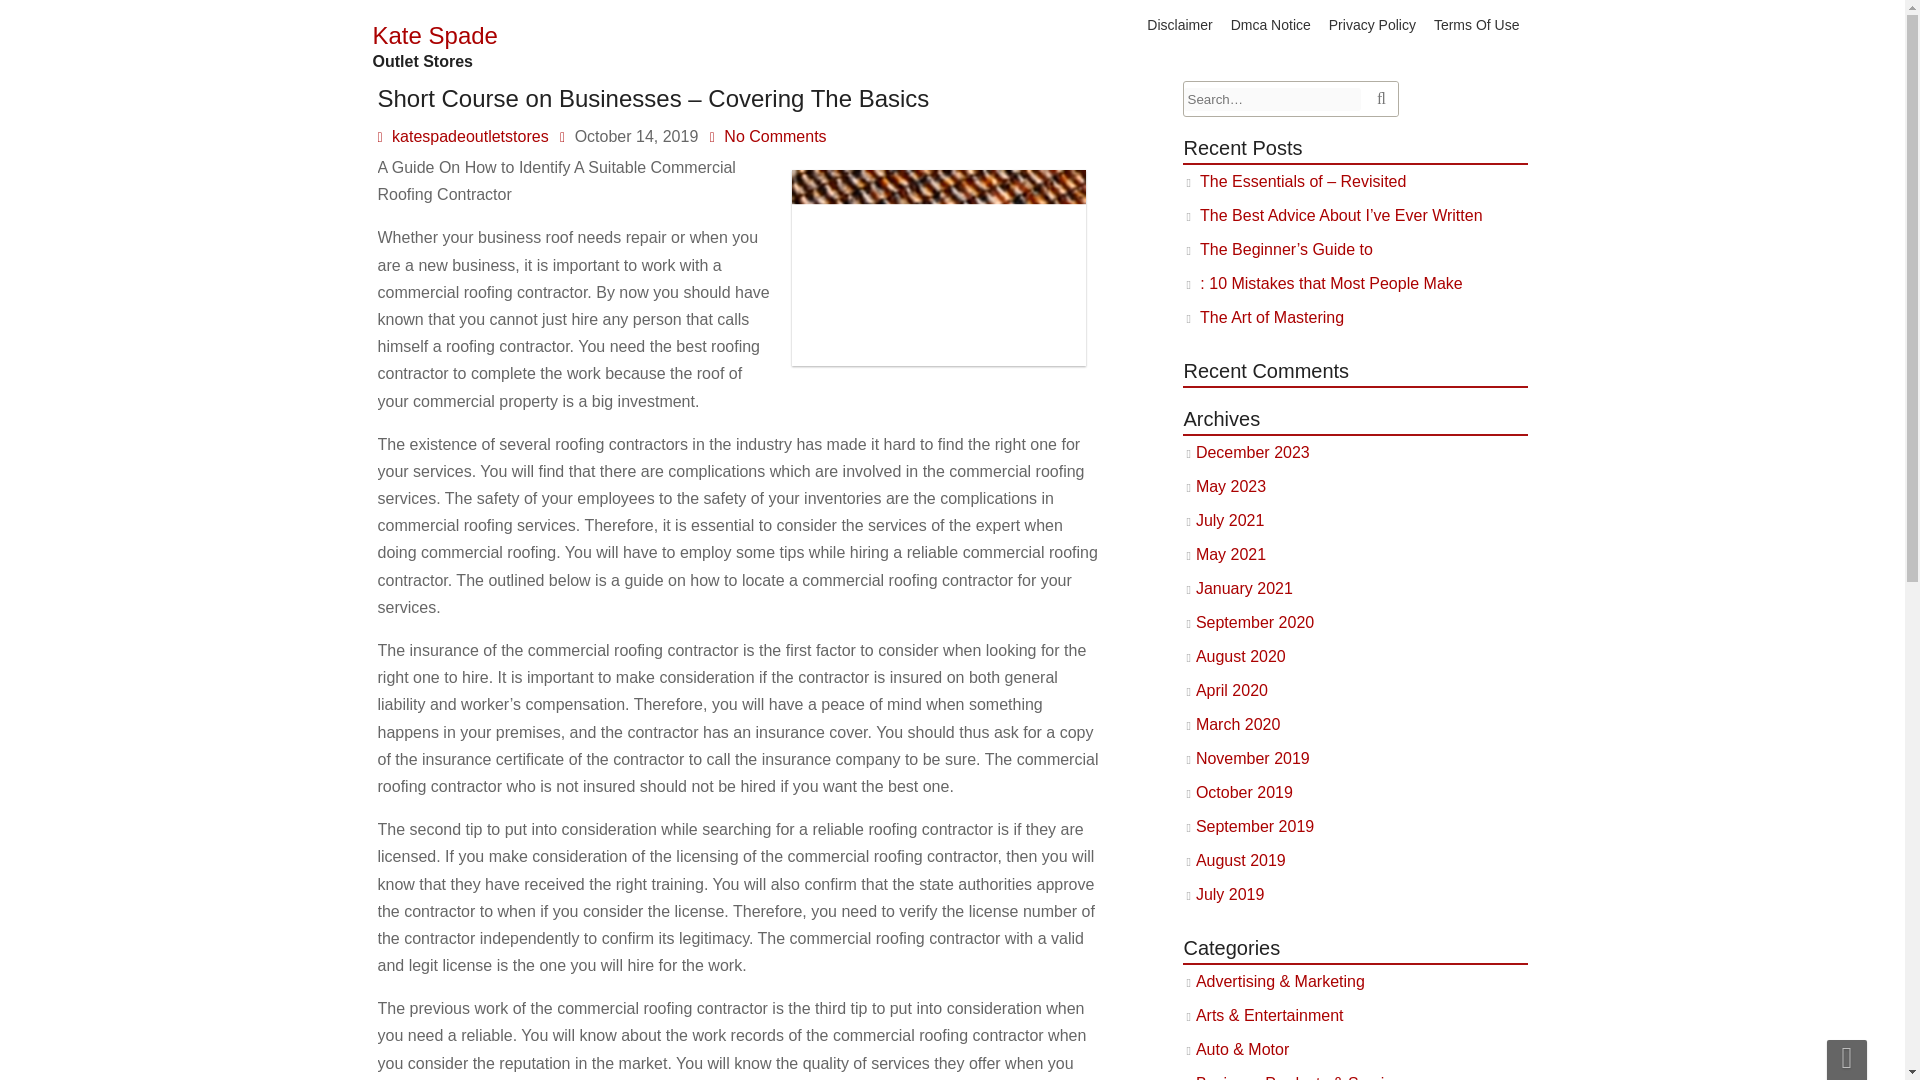 This screenshot has width=1920, height=1080. I want to click on katespadeoutletstores, so click(470, 136).